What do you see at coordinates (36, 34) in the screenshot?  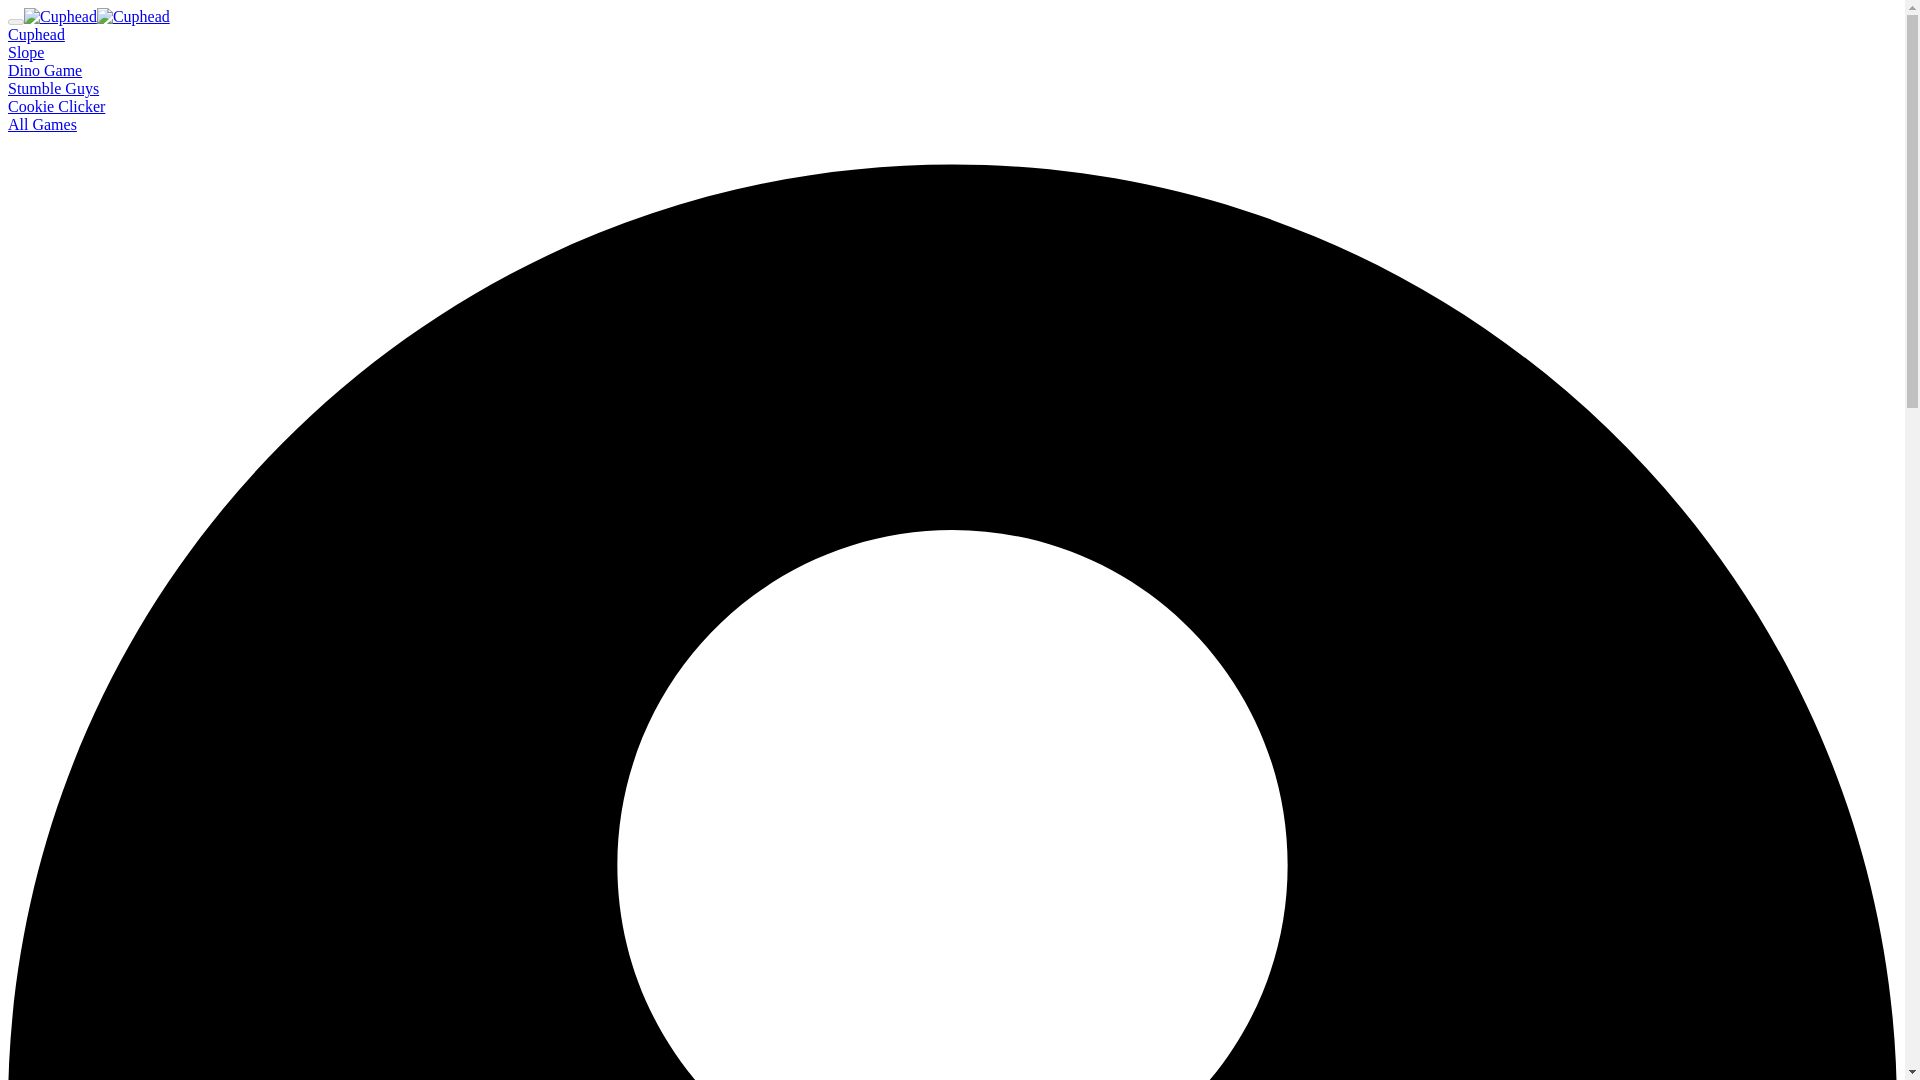 I see `Cuphead` at bounding box center [36, 34].